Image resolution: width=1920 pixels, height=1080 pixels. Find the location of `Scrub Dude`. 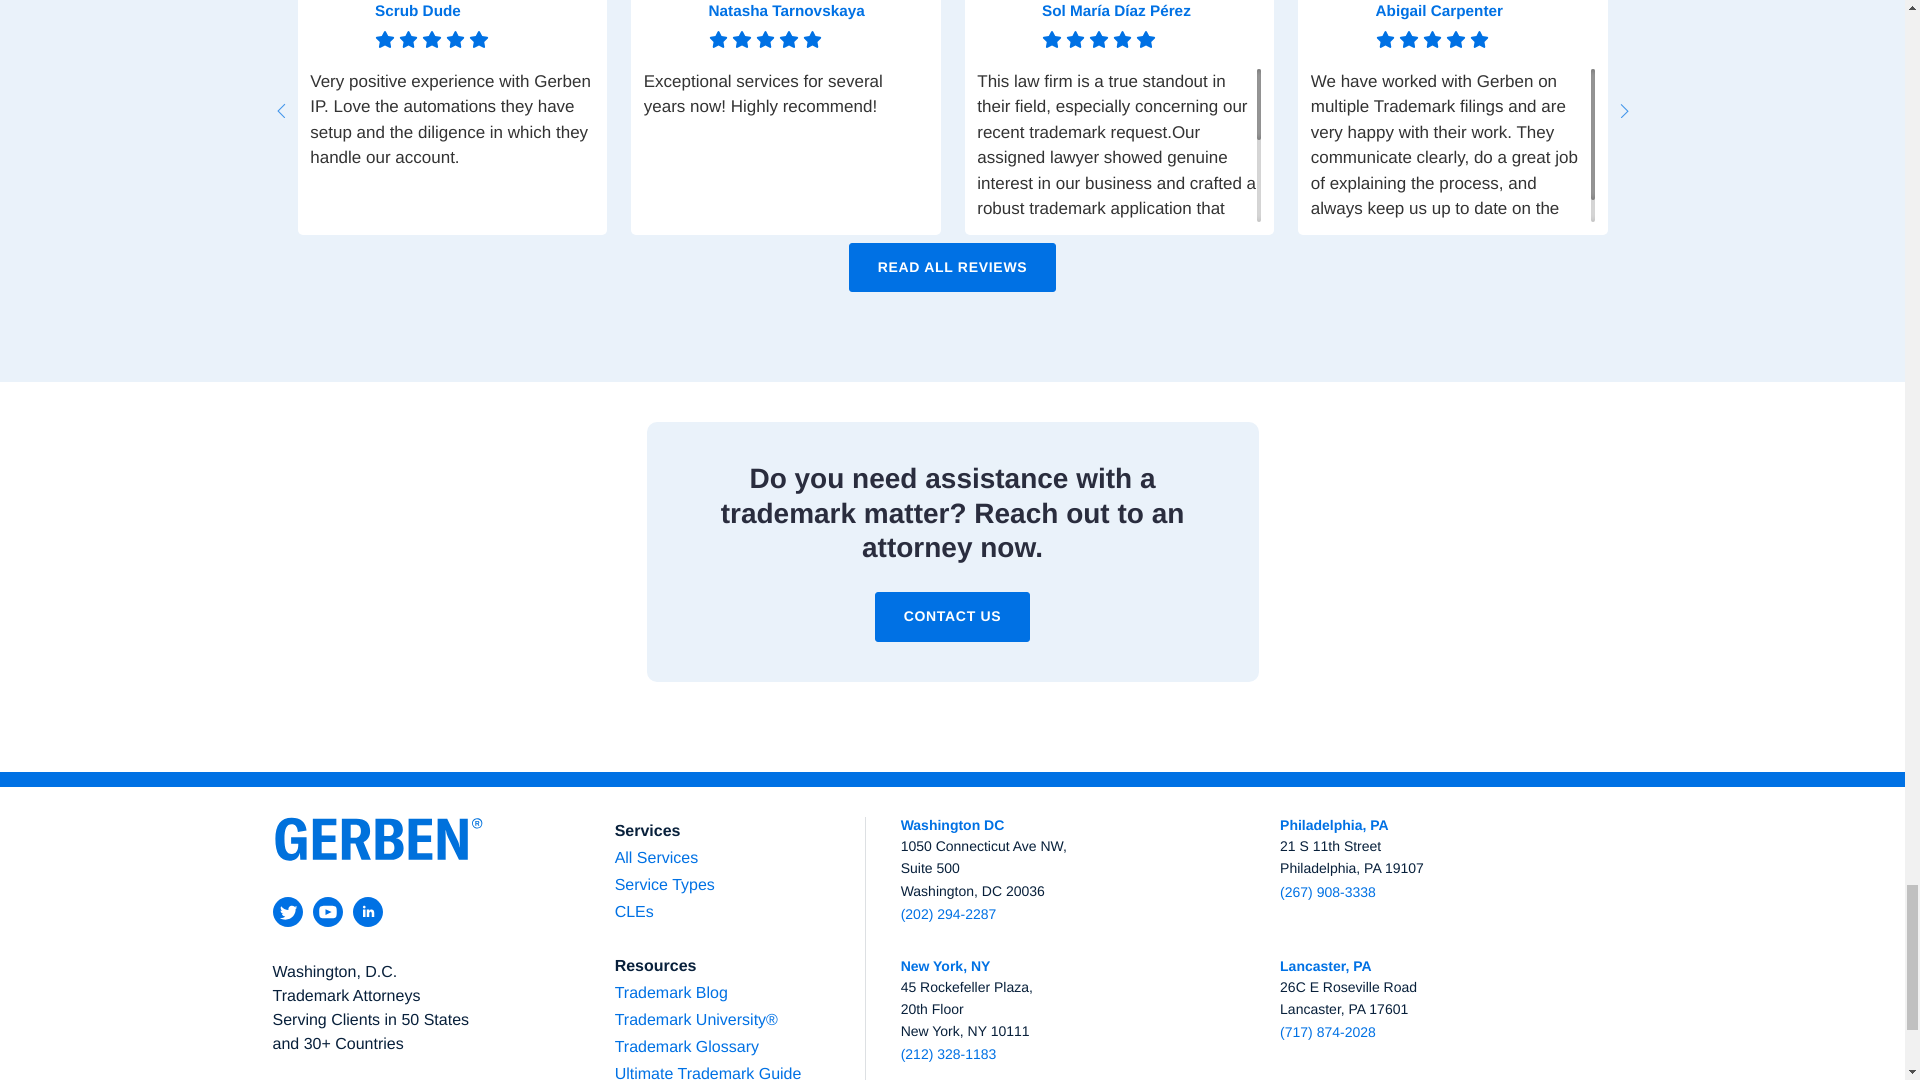

Scrub Dude is located at coordinates (484, 11).